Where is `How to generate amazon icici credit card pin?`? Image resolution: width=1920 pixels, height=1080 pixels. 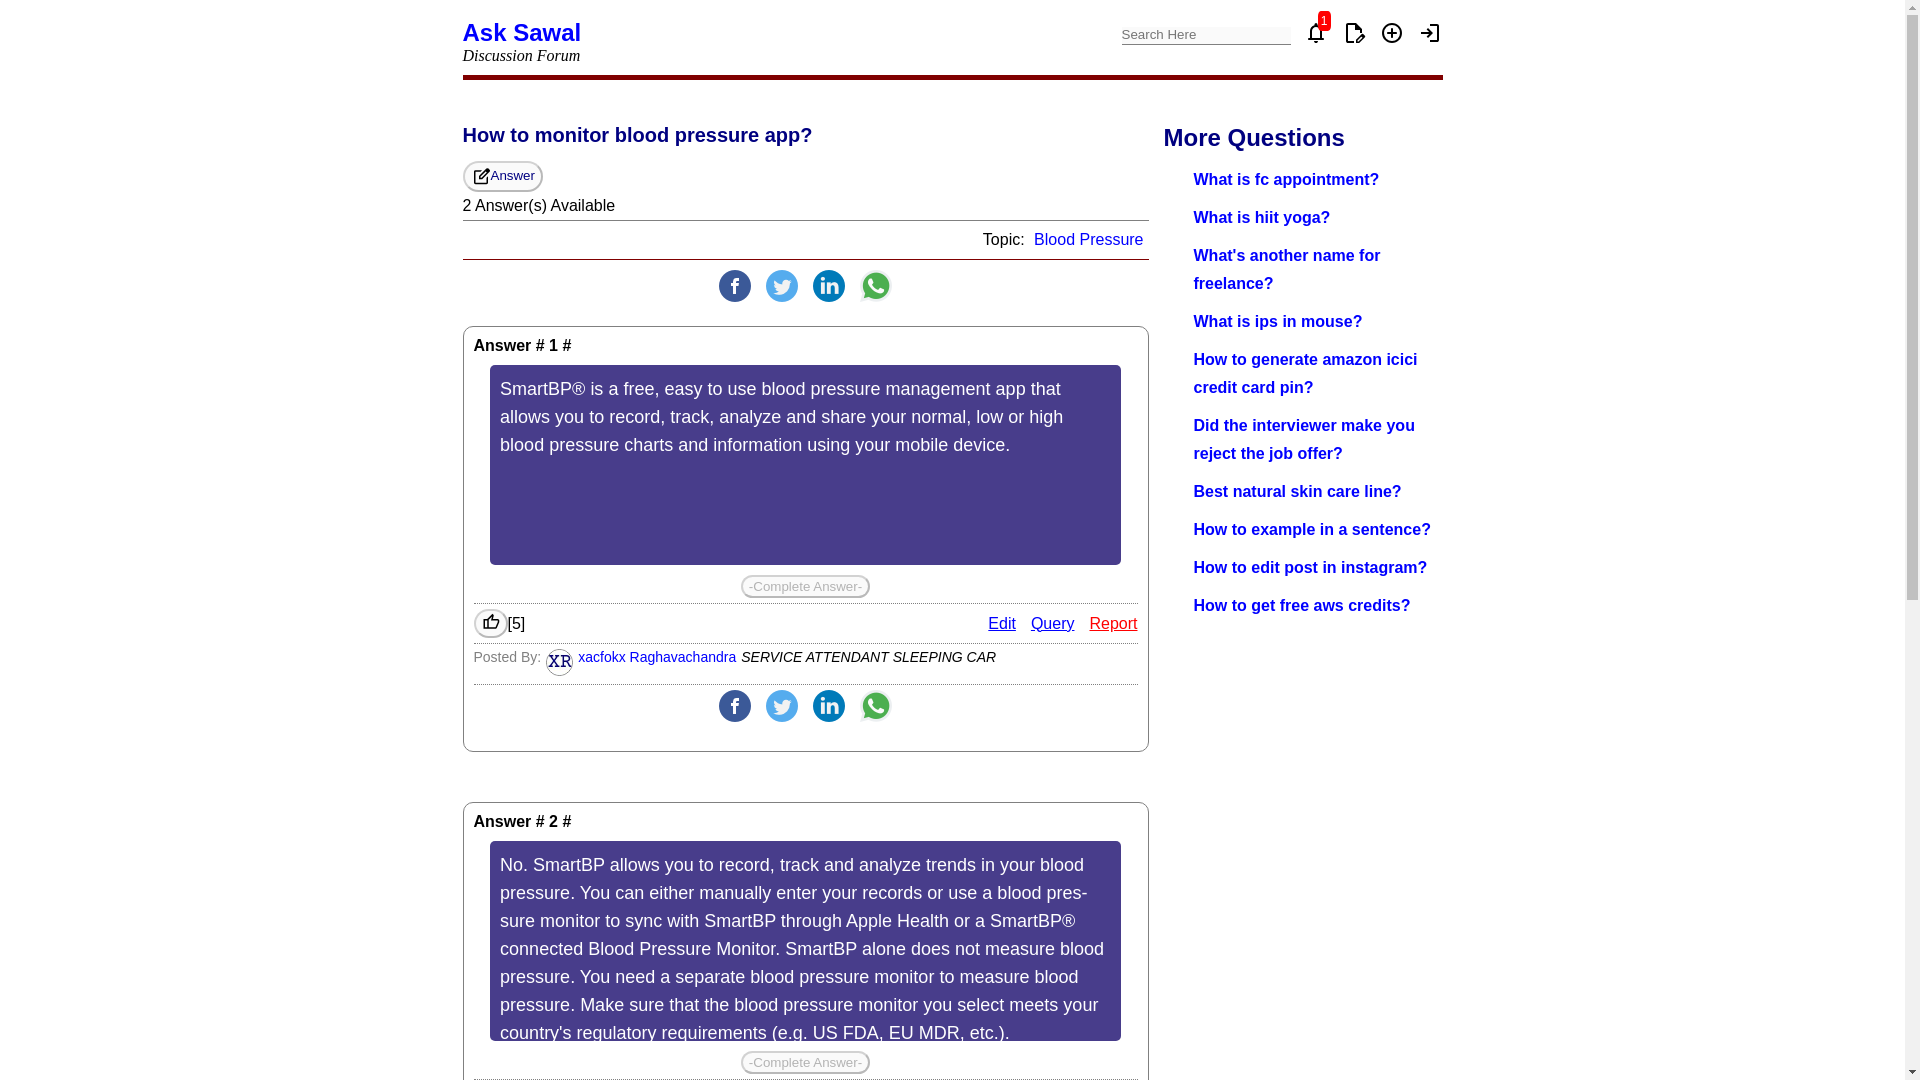
How to generate amazon icici credit card pin? is located at coordinates (1306, 374).